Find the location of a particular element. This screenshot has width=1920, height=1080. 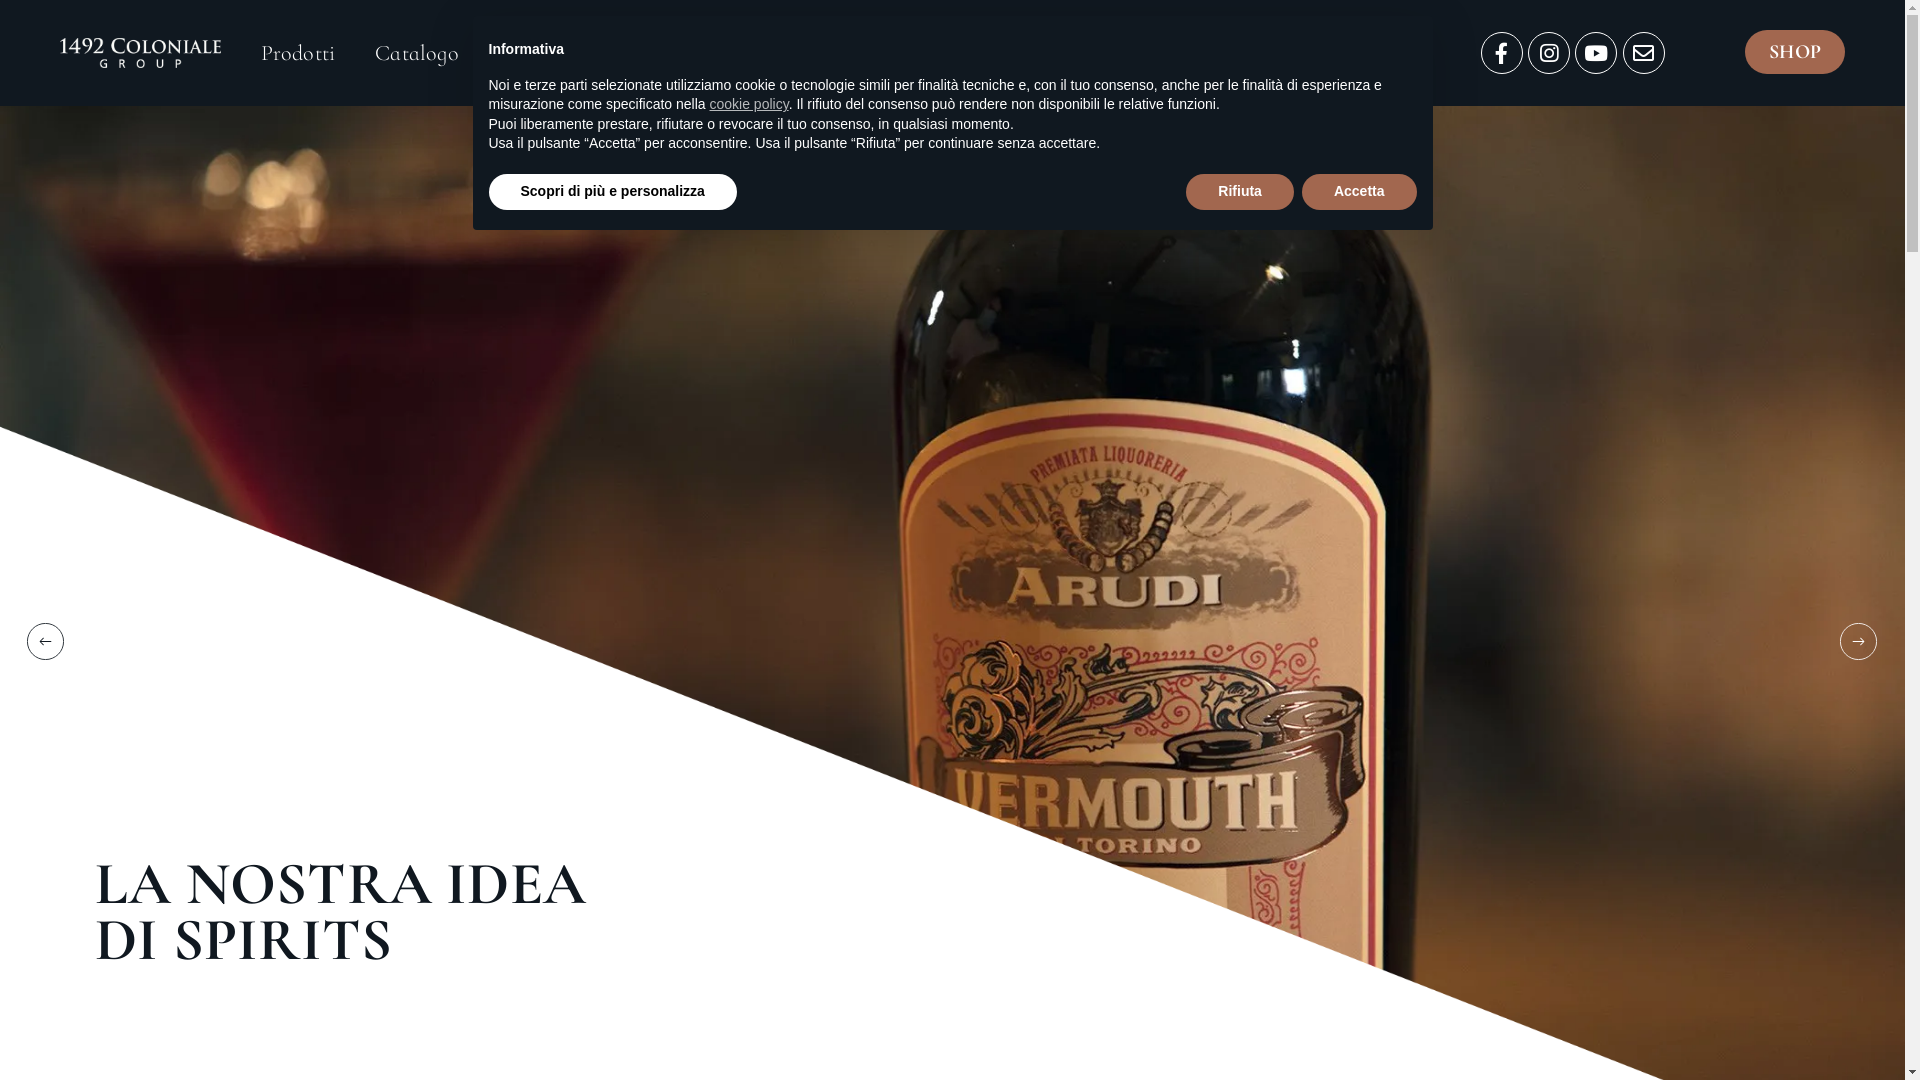

Contatti is located at coordinates (816, 53).